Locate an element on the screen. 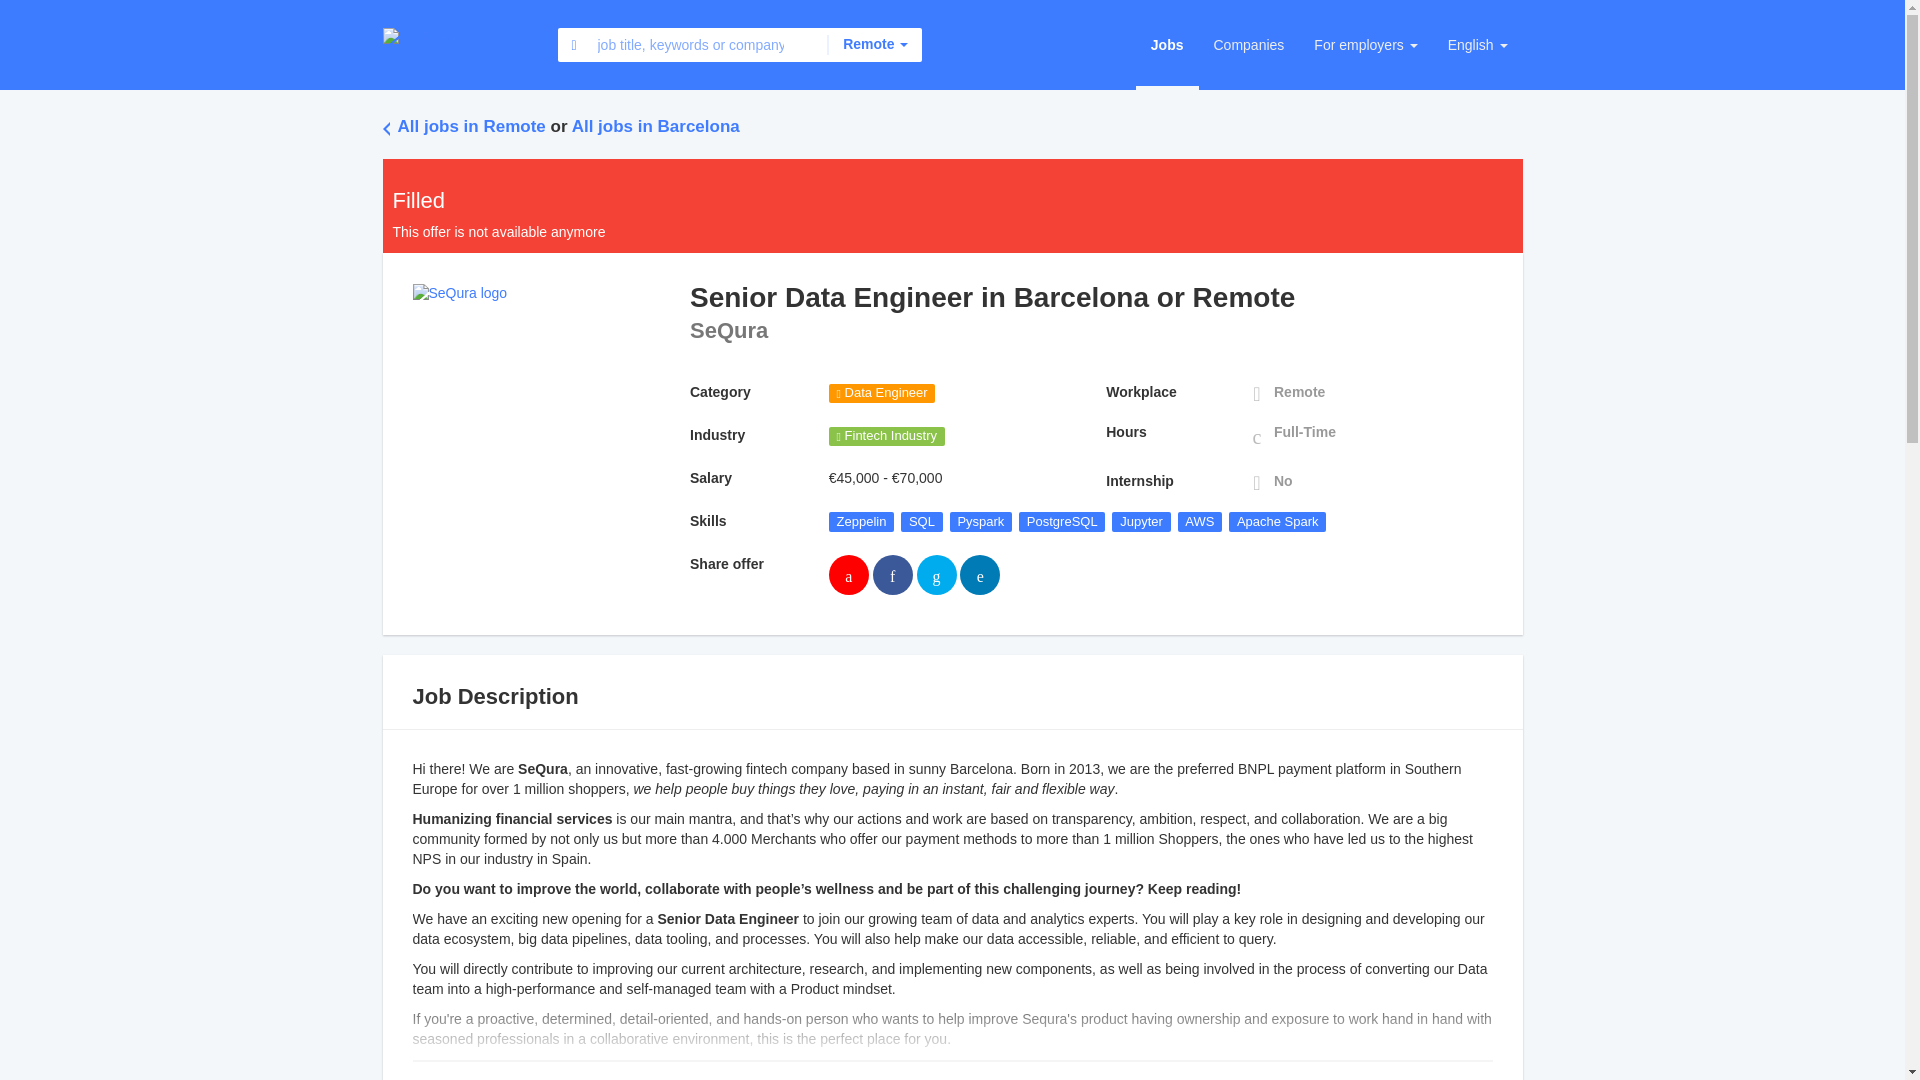  Browse Pyspark offers is located at coordinates (982, 521).